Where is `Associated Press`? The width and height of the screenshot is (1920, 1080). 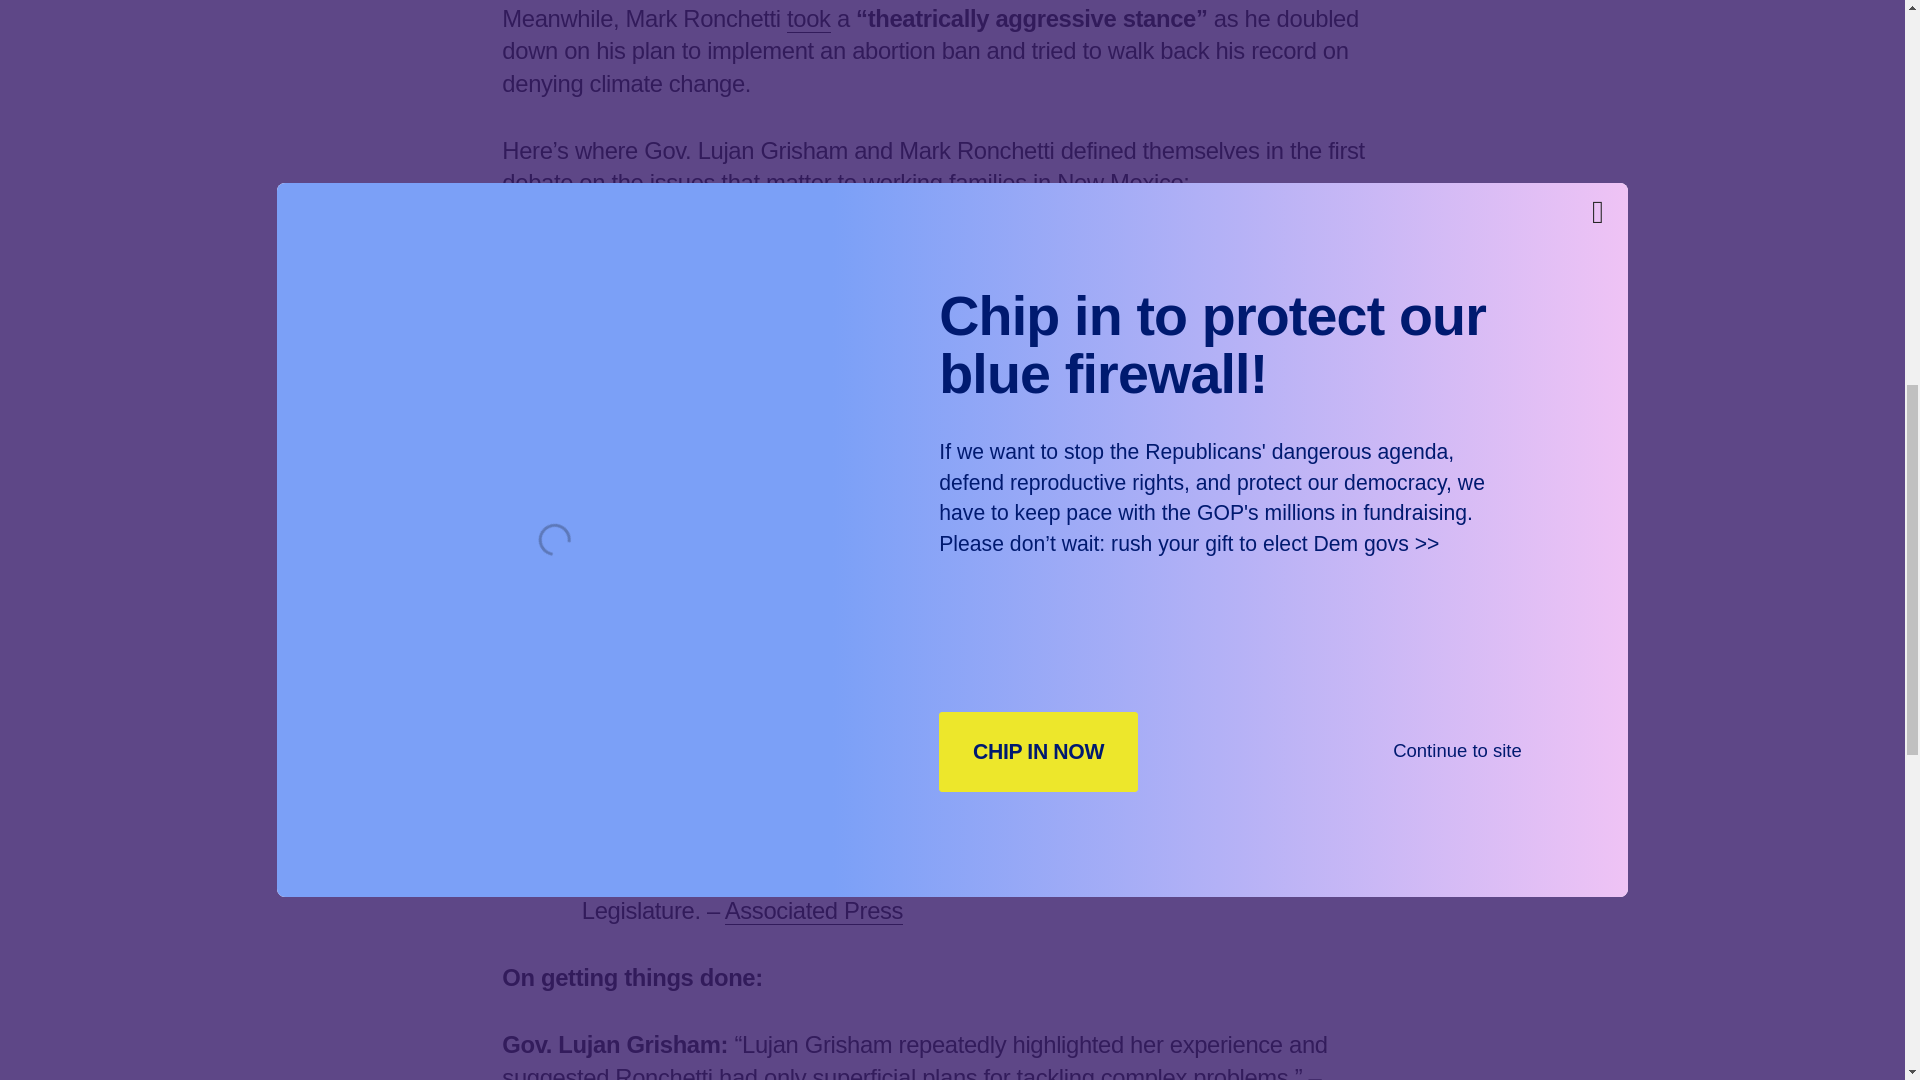
Associated Press is located at coordinates (814, 910).